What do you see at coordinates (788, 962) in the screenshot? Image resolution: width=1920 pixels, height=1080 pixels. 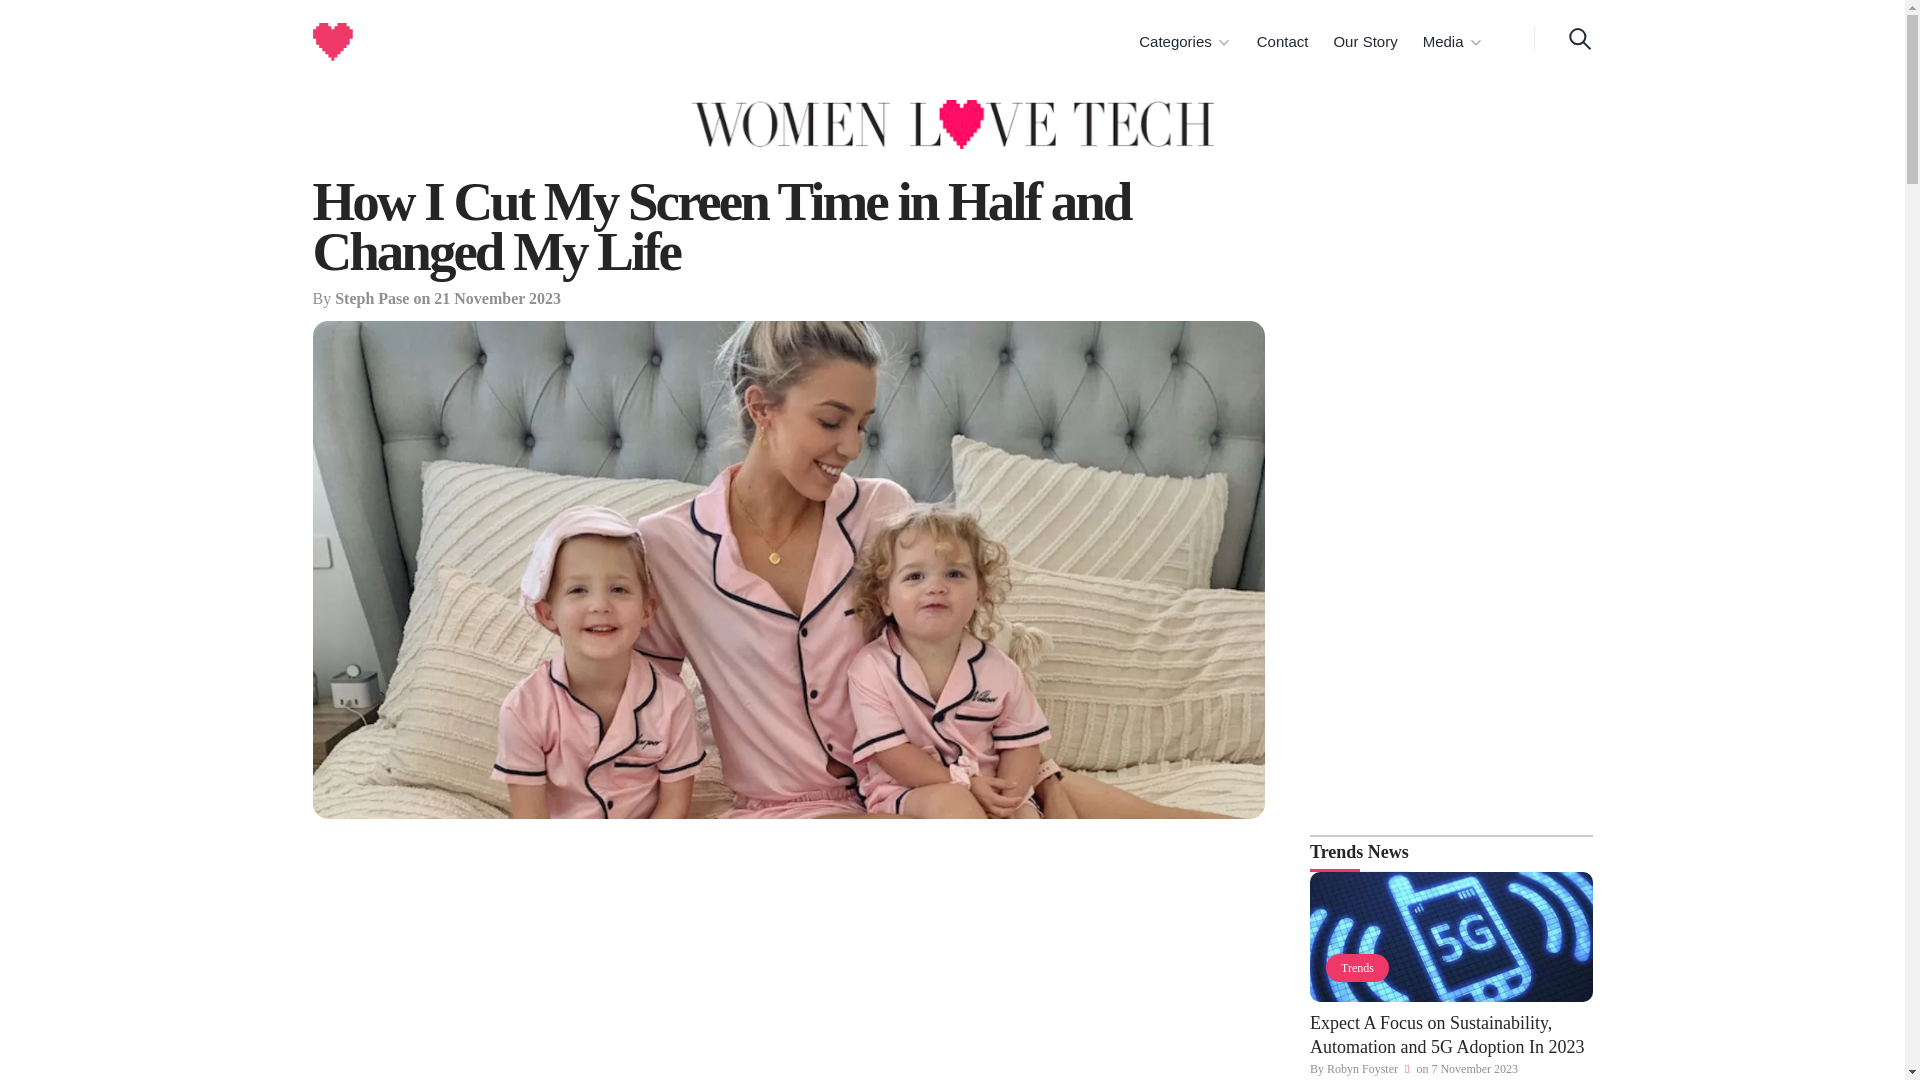 I see `Advertisement` at bounding box center [788, 962].